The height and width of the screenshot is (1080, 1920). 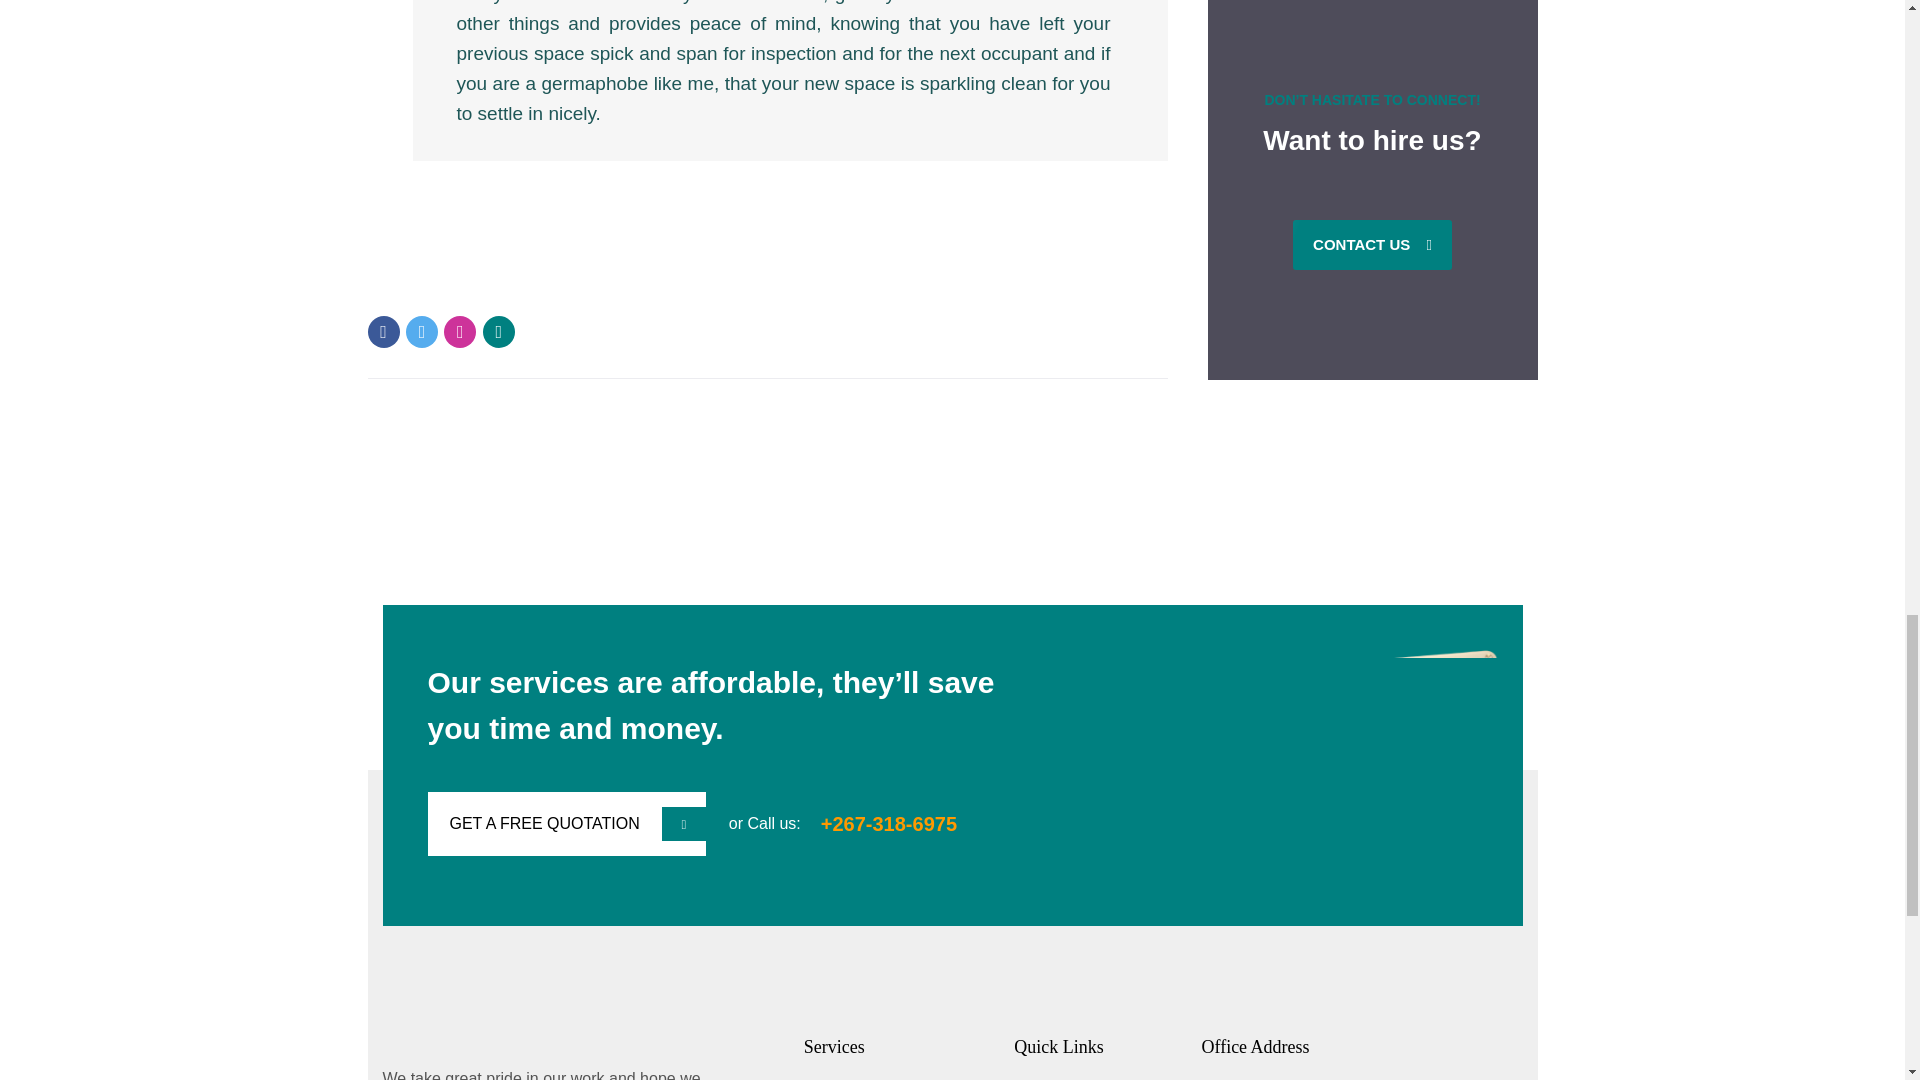 I want to click on GET A FREE QUOTATION, so click(x=567, y=824).